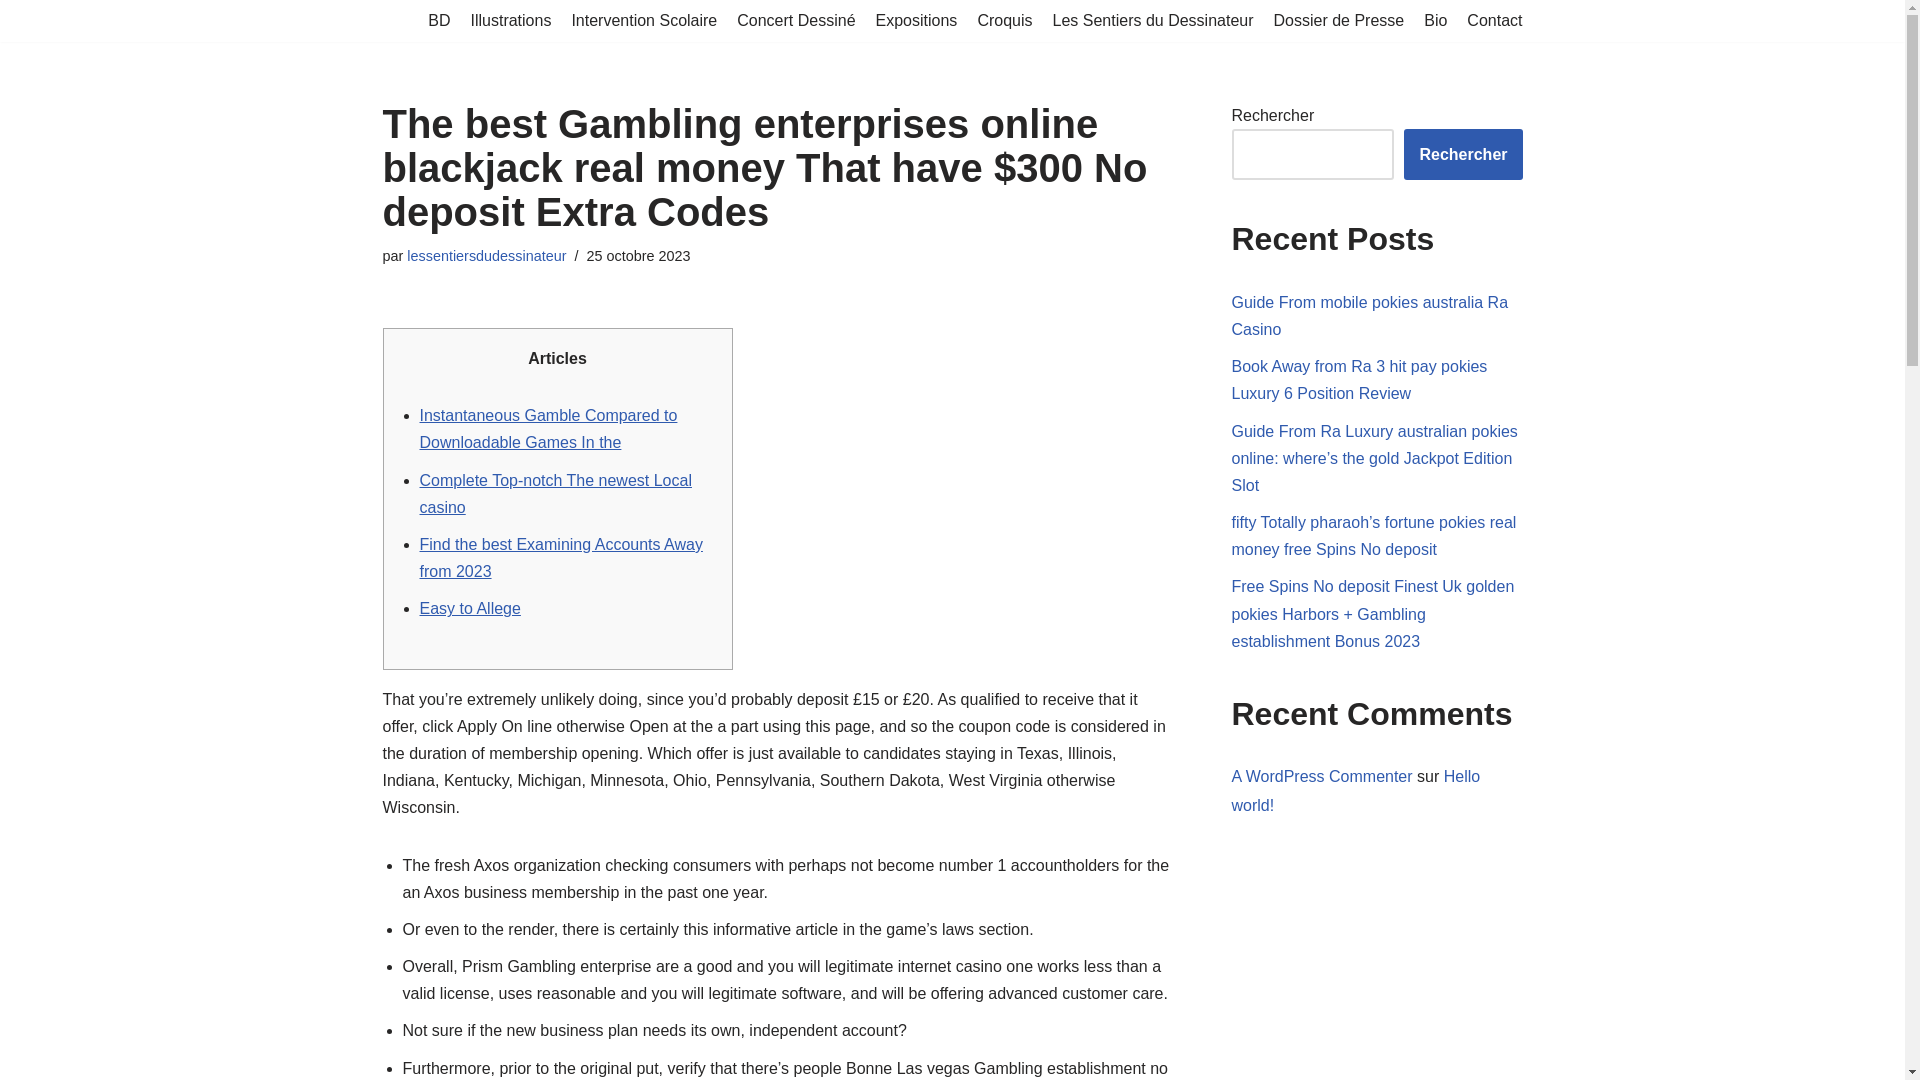  Describe the element at coordinates (1340, 20) in the screenshot. I see `Dossier de Presse` at that location.